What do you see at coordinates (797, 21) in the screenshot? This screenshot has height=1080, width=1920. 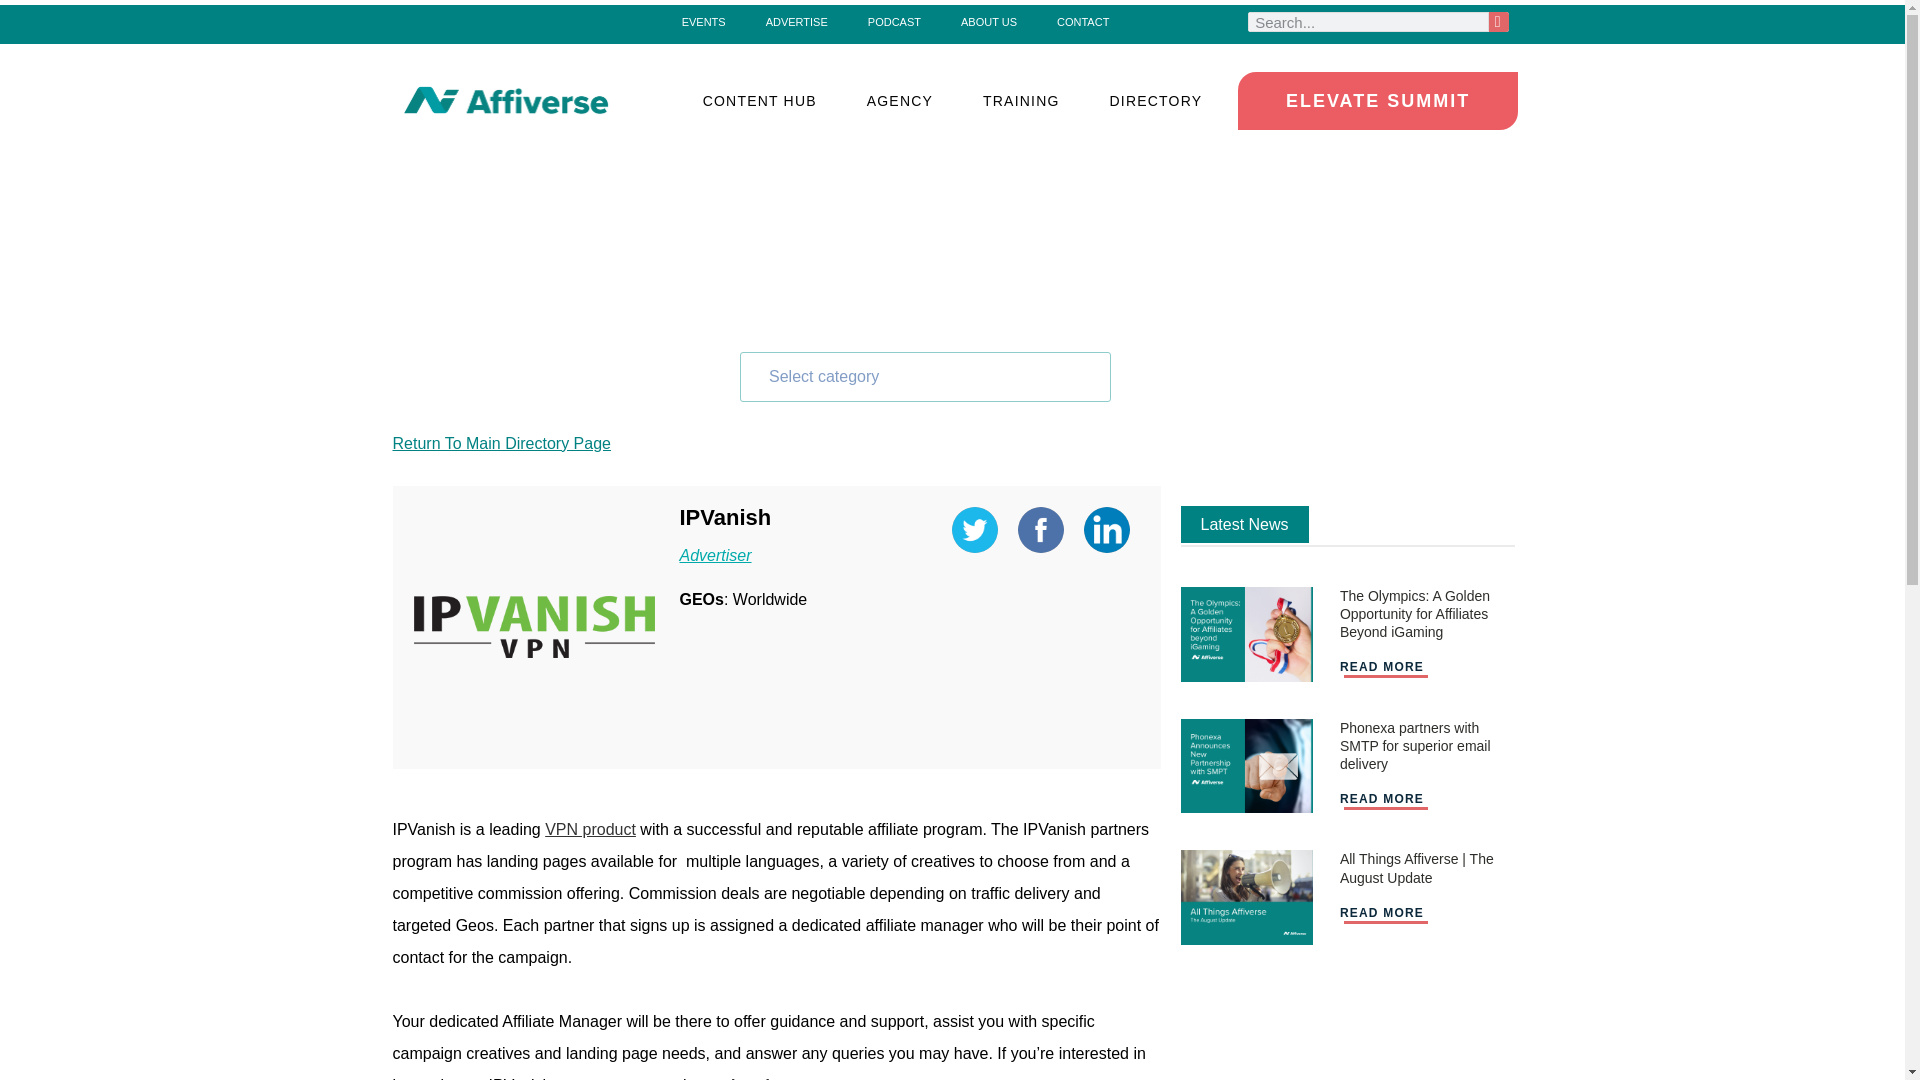 I see `ADVERTISE` at bounding box center [797, 21].